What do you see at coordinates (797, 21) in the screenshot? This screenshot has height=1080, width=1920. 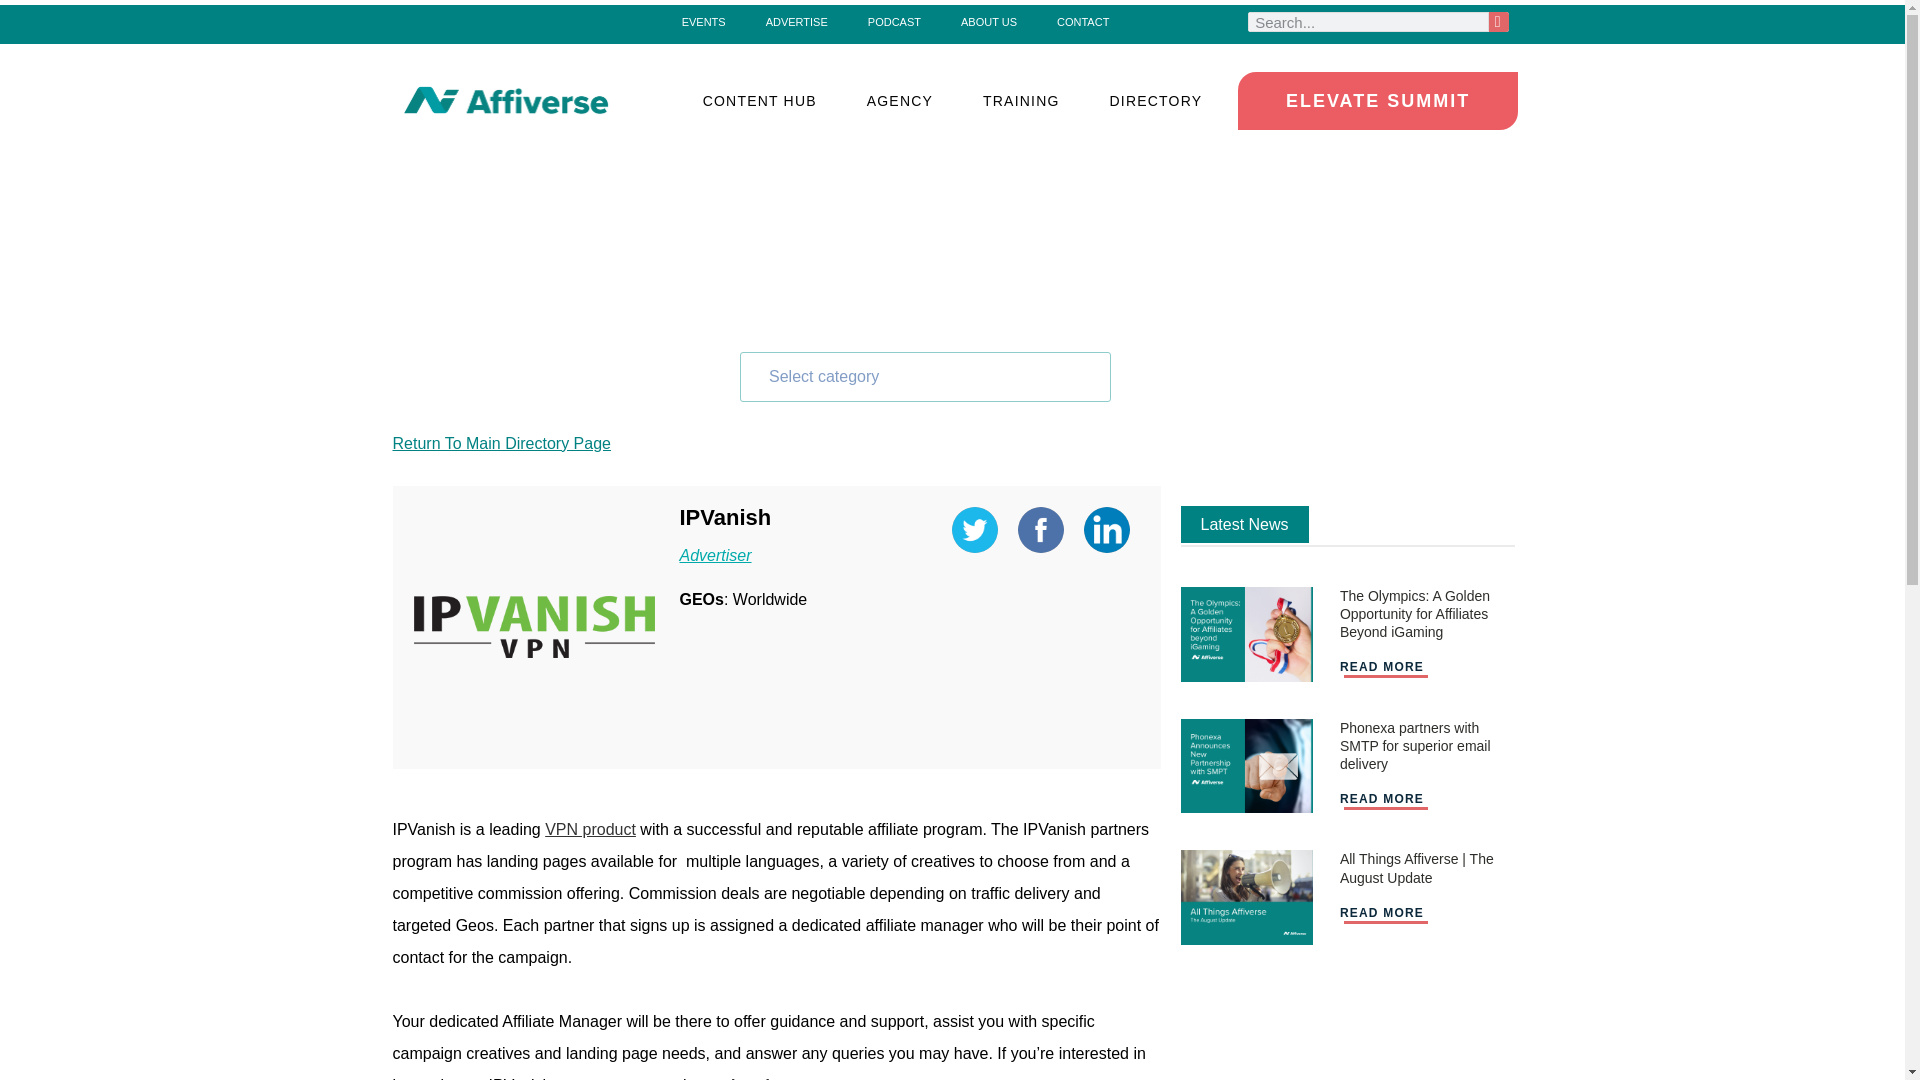 I see `ADVERTISE` at bounding box center [797, 21].